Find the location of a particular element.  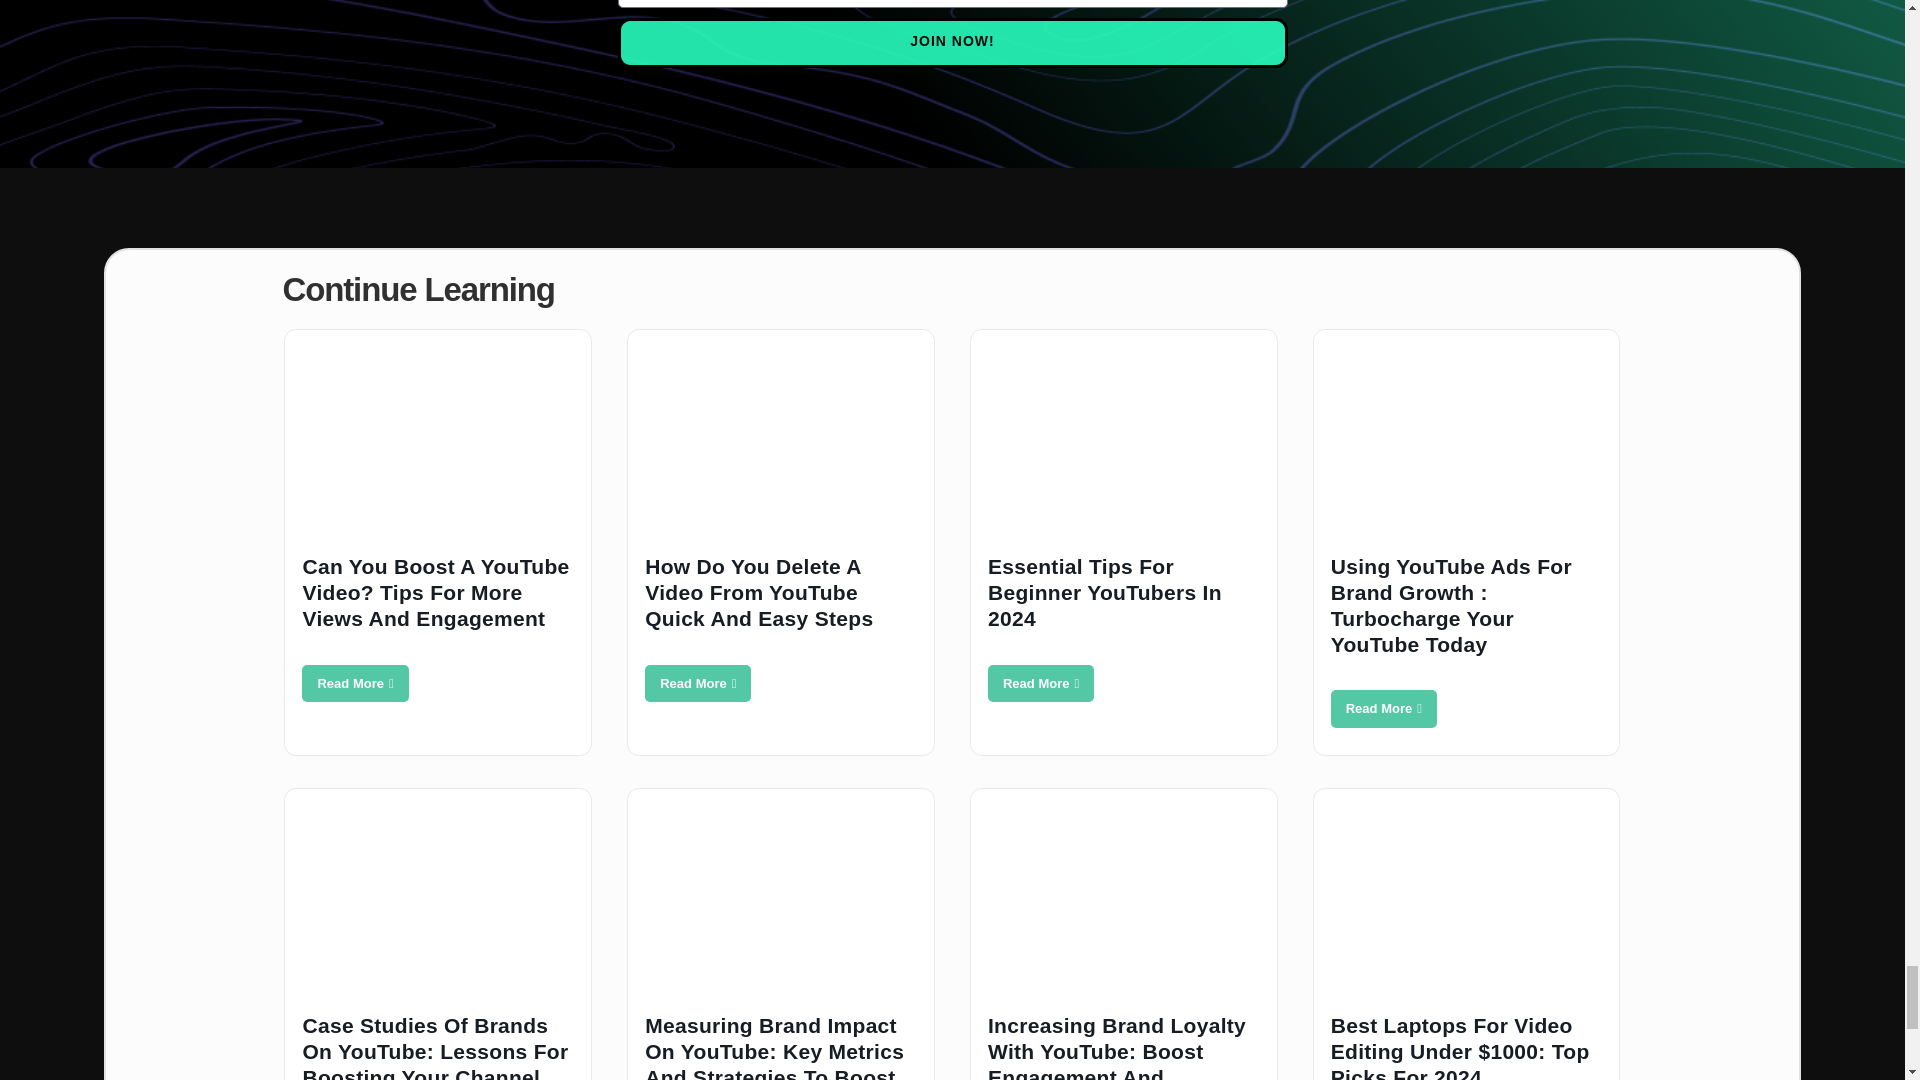

How Do You Delete a Video from YouTube Quick and Easy Steps is located at coordinates (698, 684).